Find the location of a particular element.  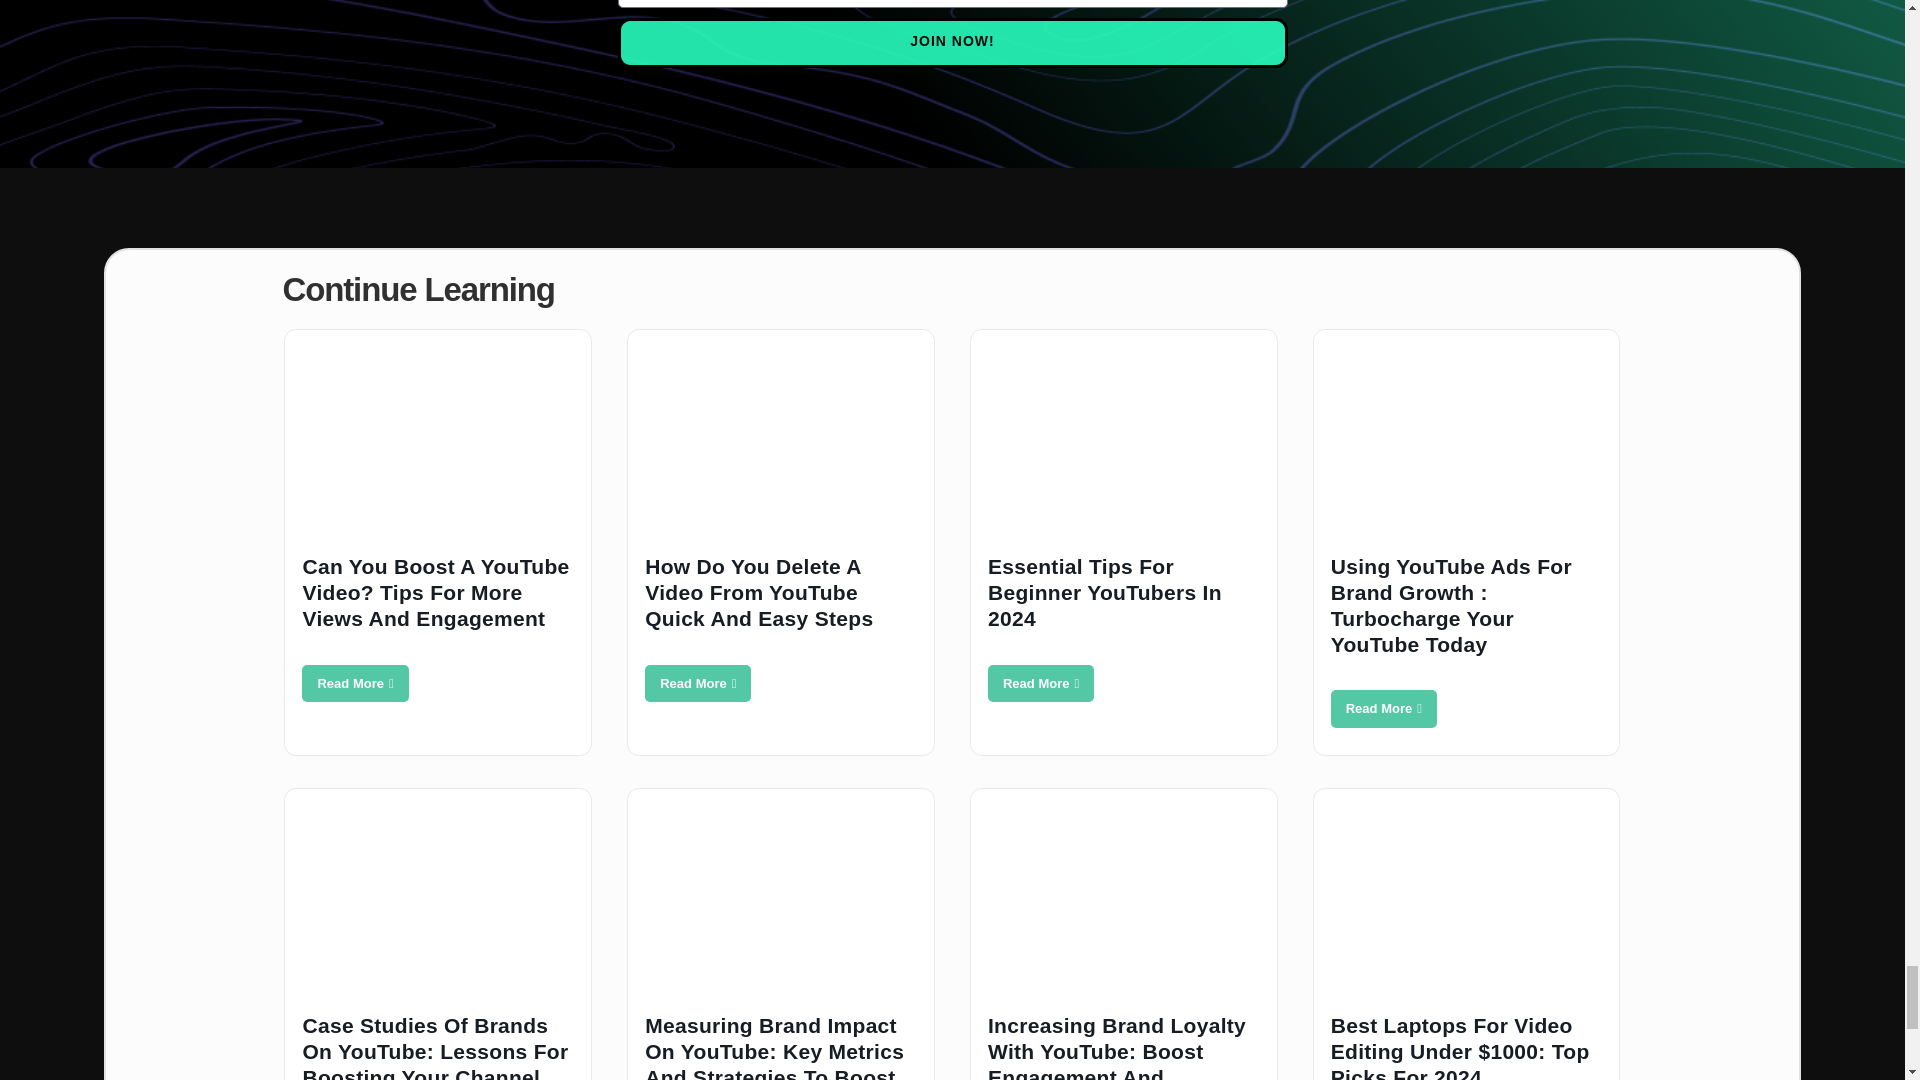

How Do You Delete a Video from YouTube Quick and Easy Steps is located at coordinates (698, 684).